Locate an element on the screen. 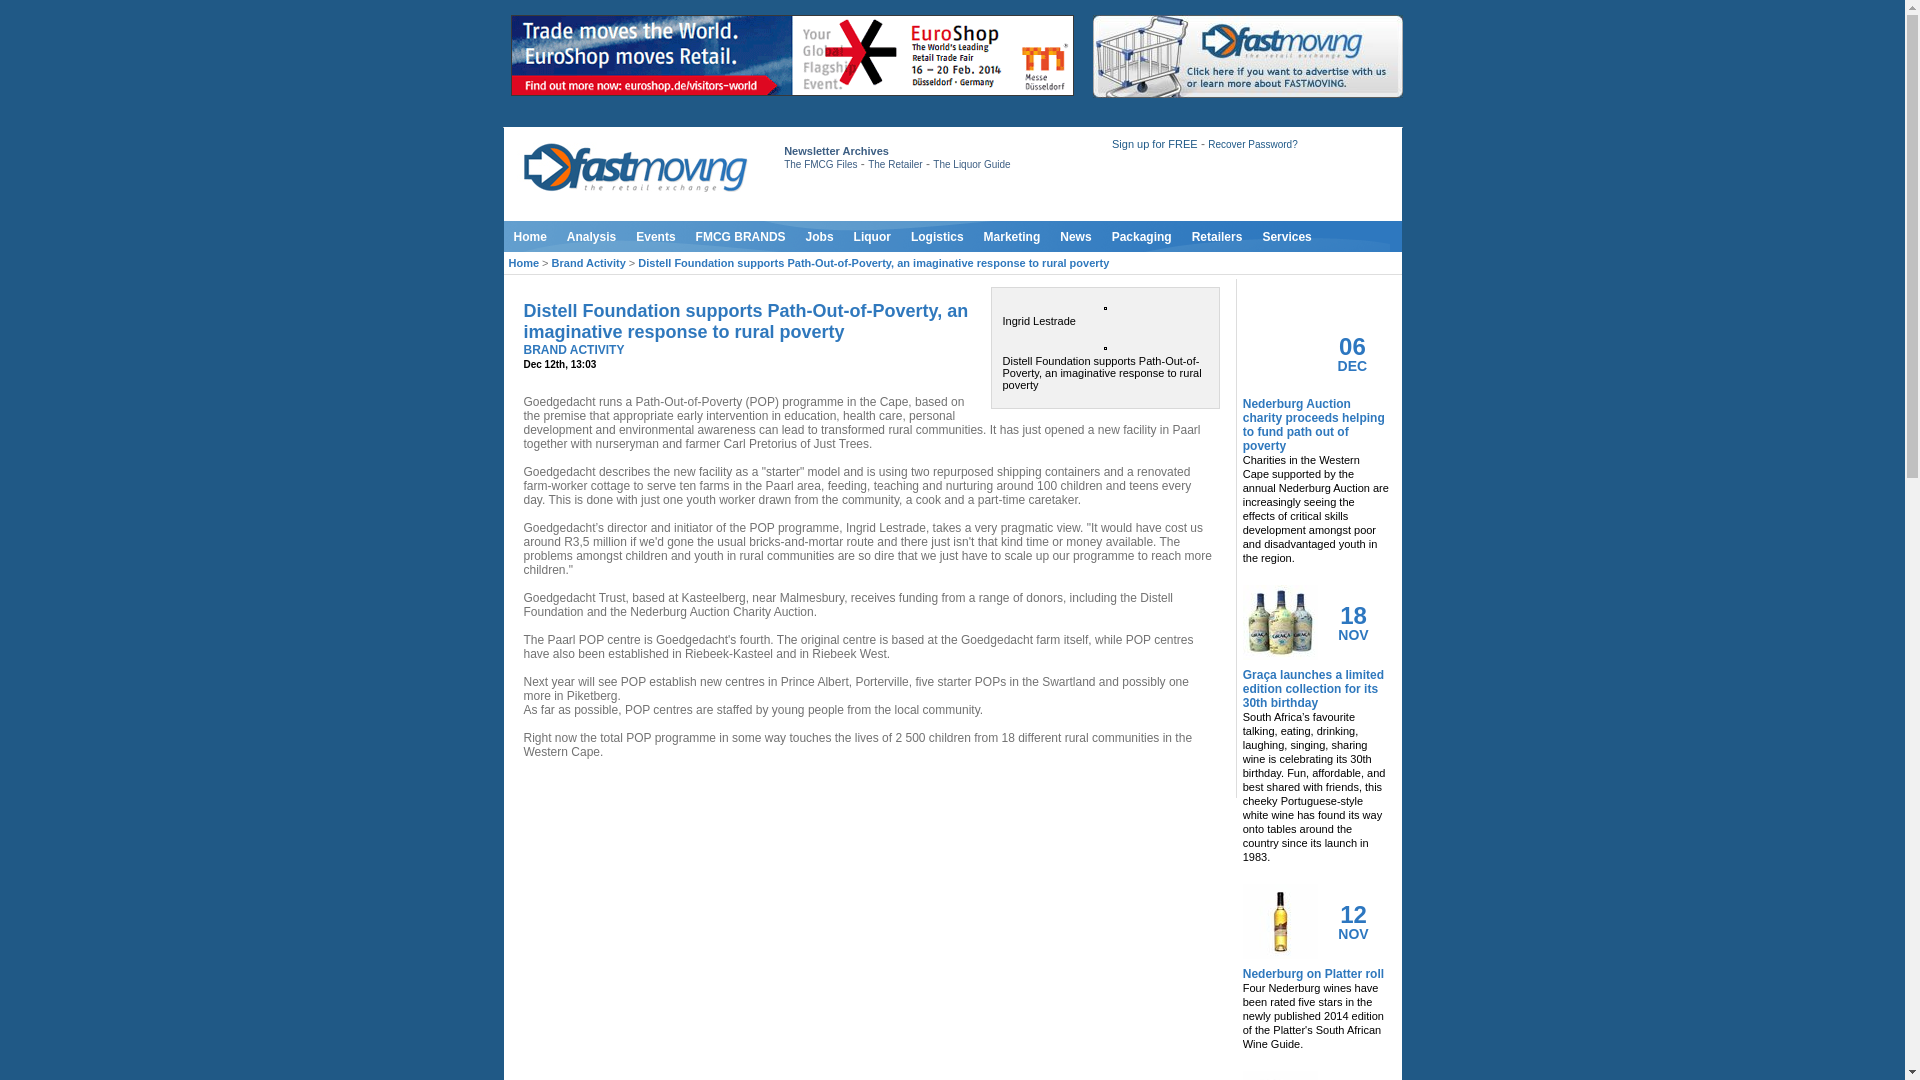 The height and width of the screenshot is (1080, 1920). Click here to contact or advertise with Fastmoving.co.za is located at coordinates (1246, 56).